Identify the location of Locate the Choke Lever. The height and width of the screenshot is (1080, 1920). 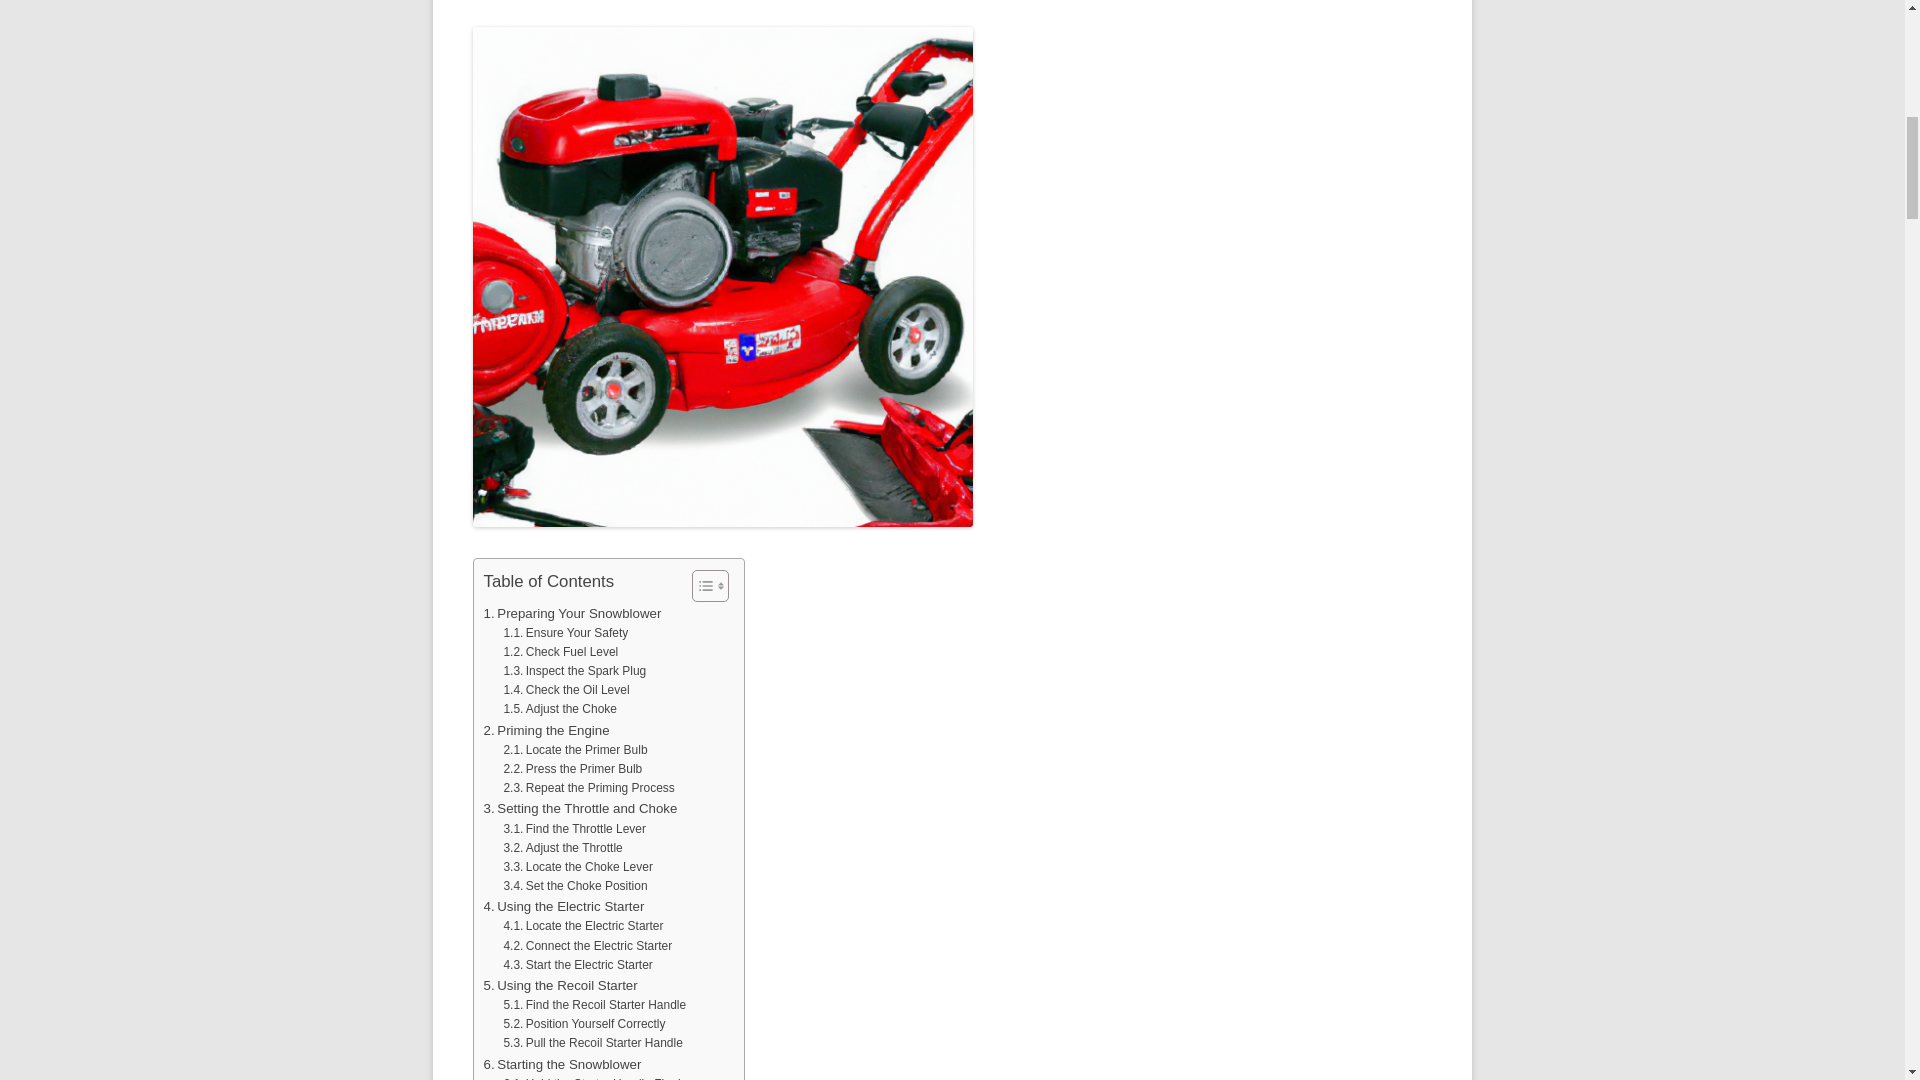
(578, 866).